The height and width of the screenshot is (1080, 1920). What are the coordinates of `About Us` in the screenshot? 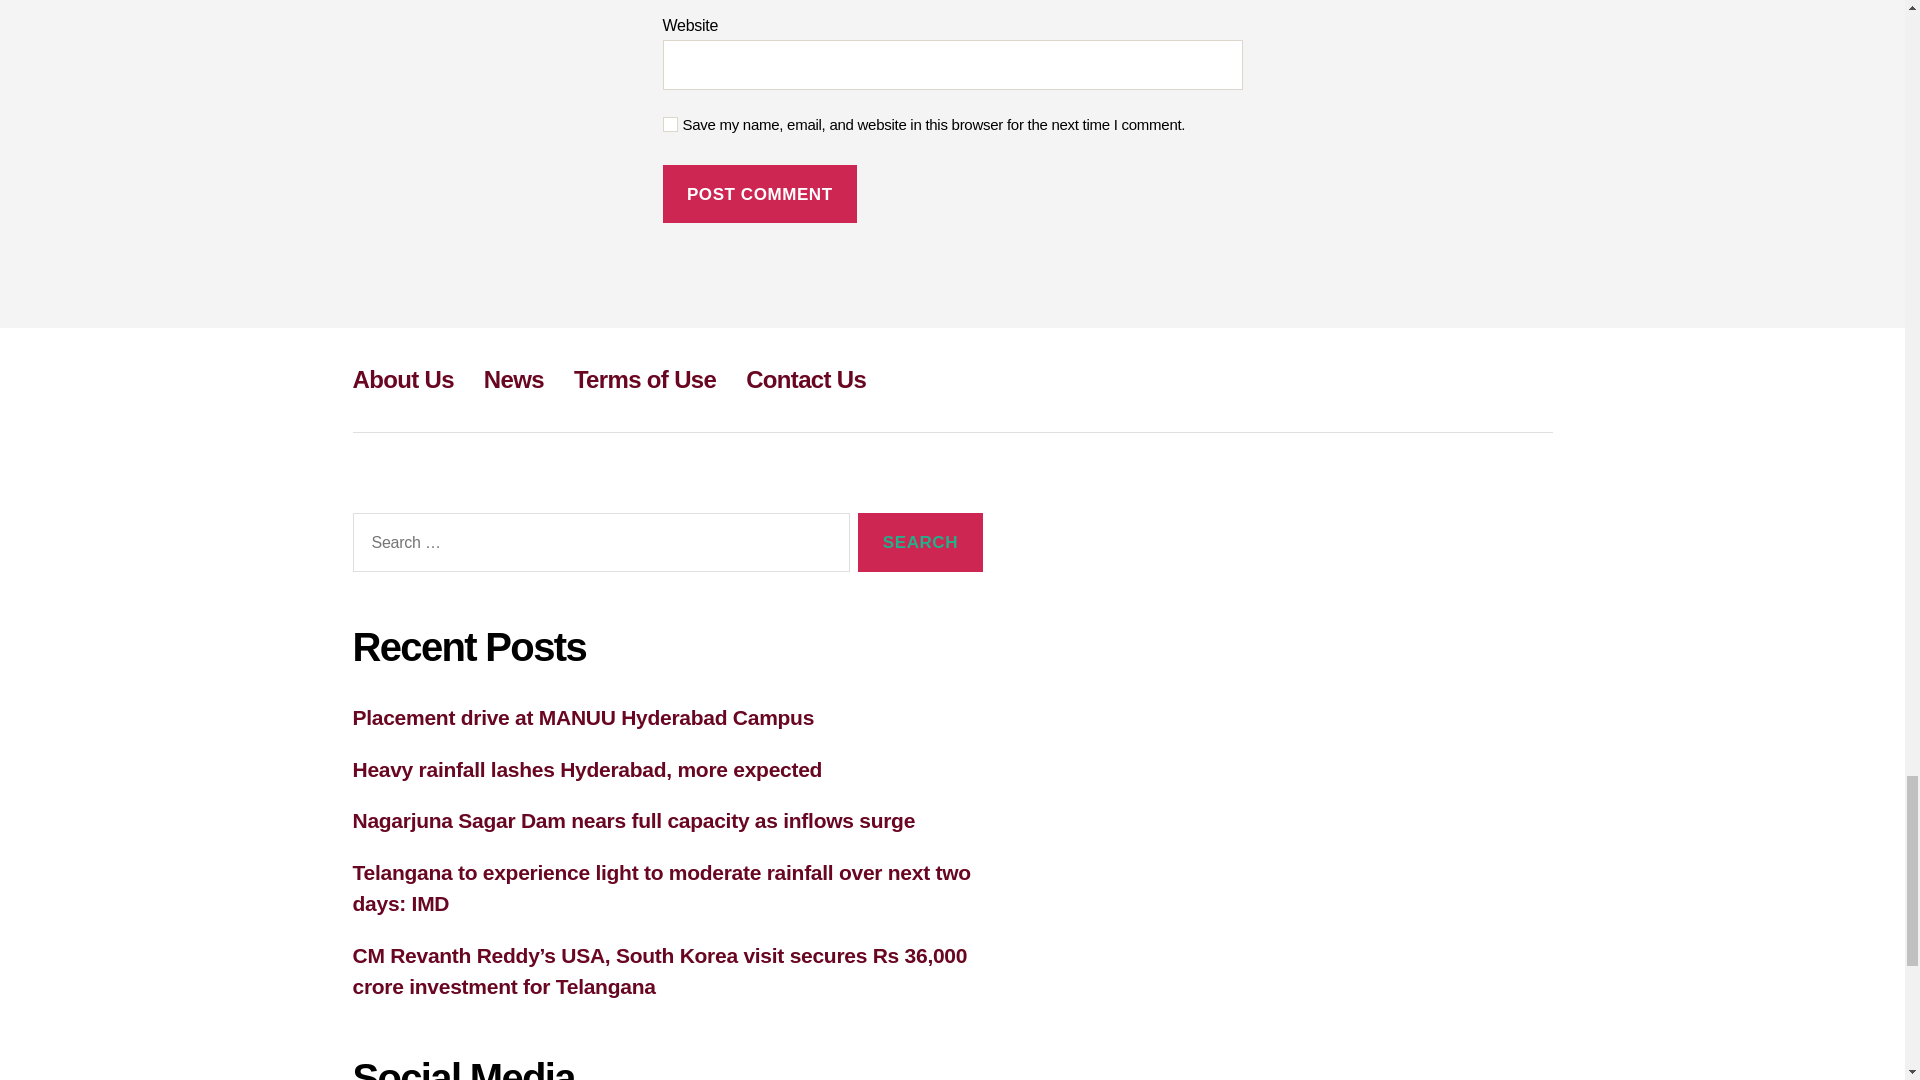 It's located at (402, 380).